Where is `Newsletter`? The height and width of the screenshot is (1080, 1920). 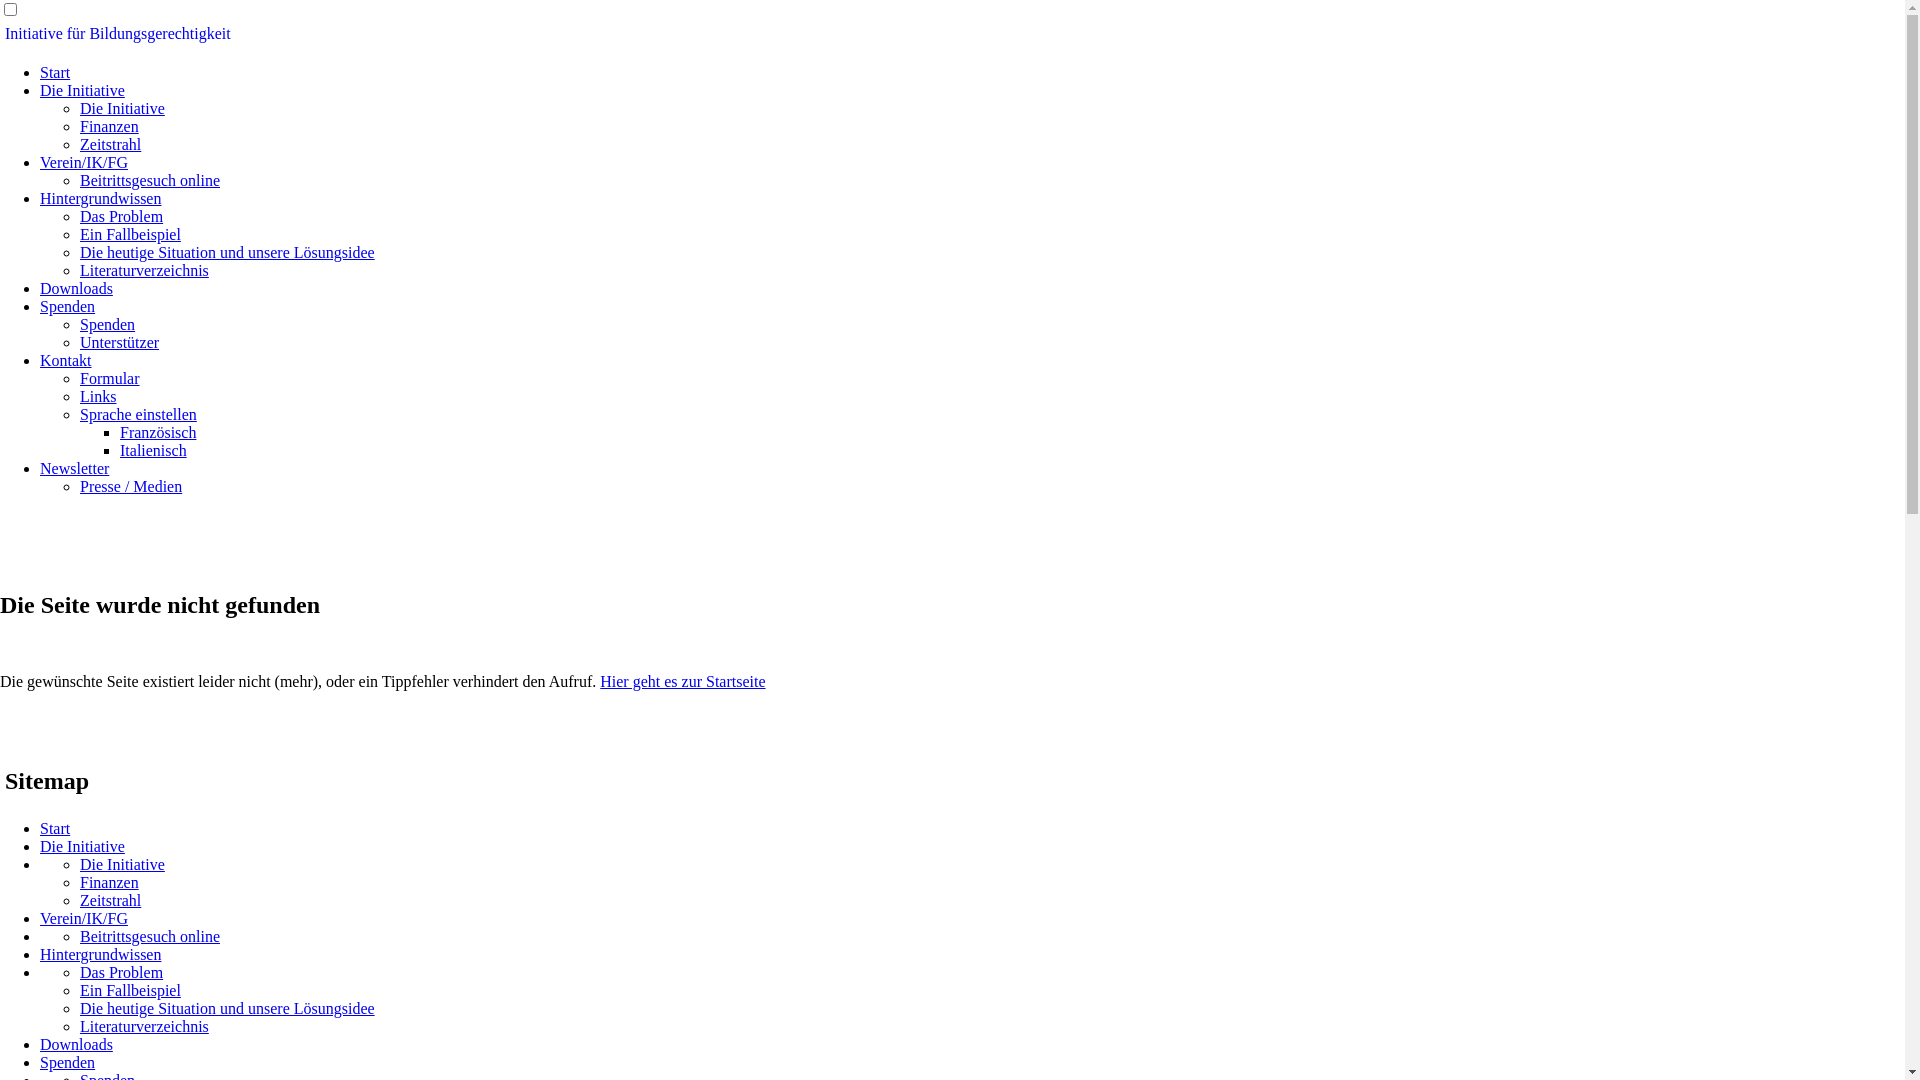
Newsletter is located at coordinates (74, 468).